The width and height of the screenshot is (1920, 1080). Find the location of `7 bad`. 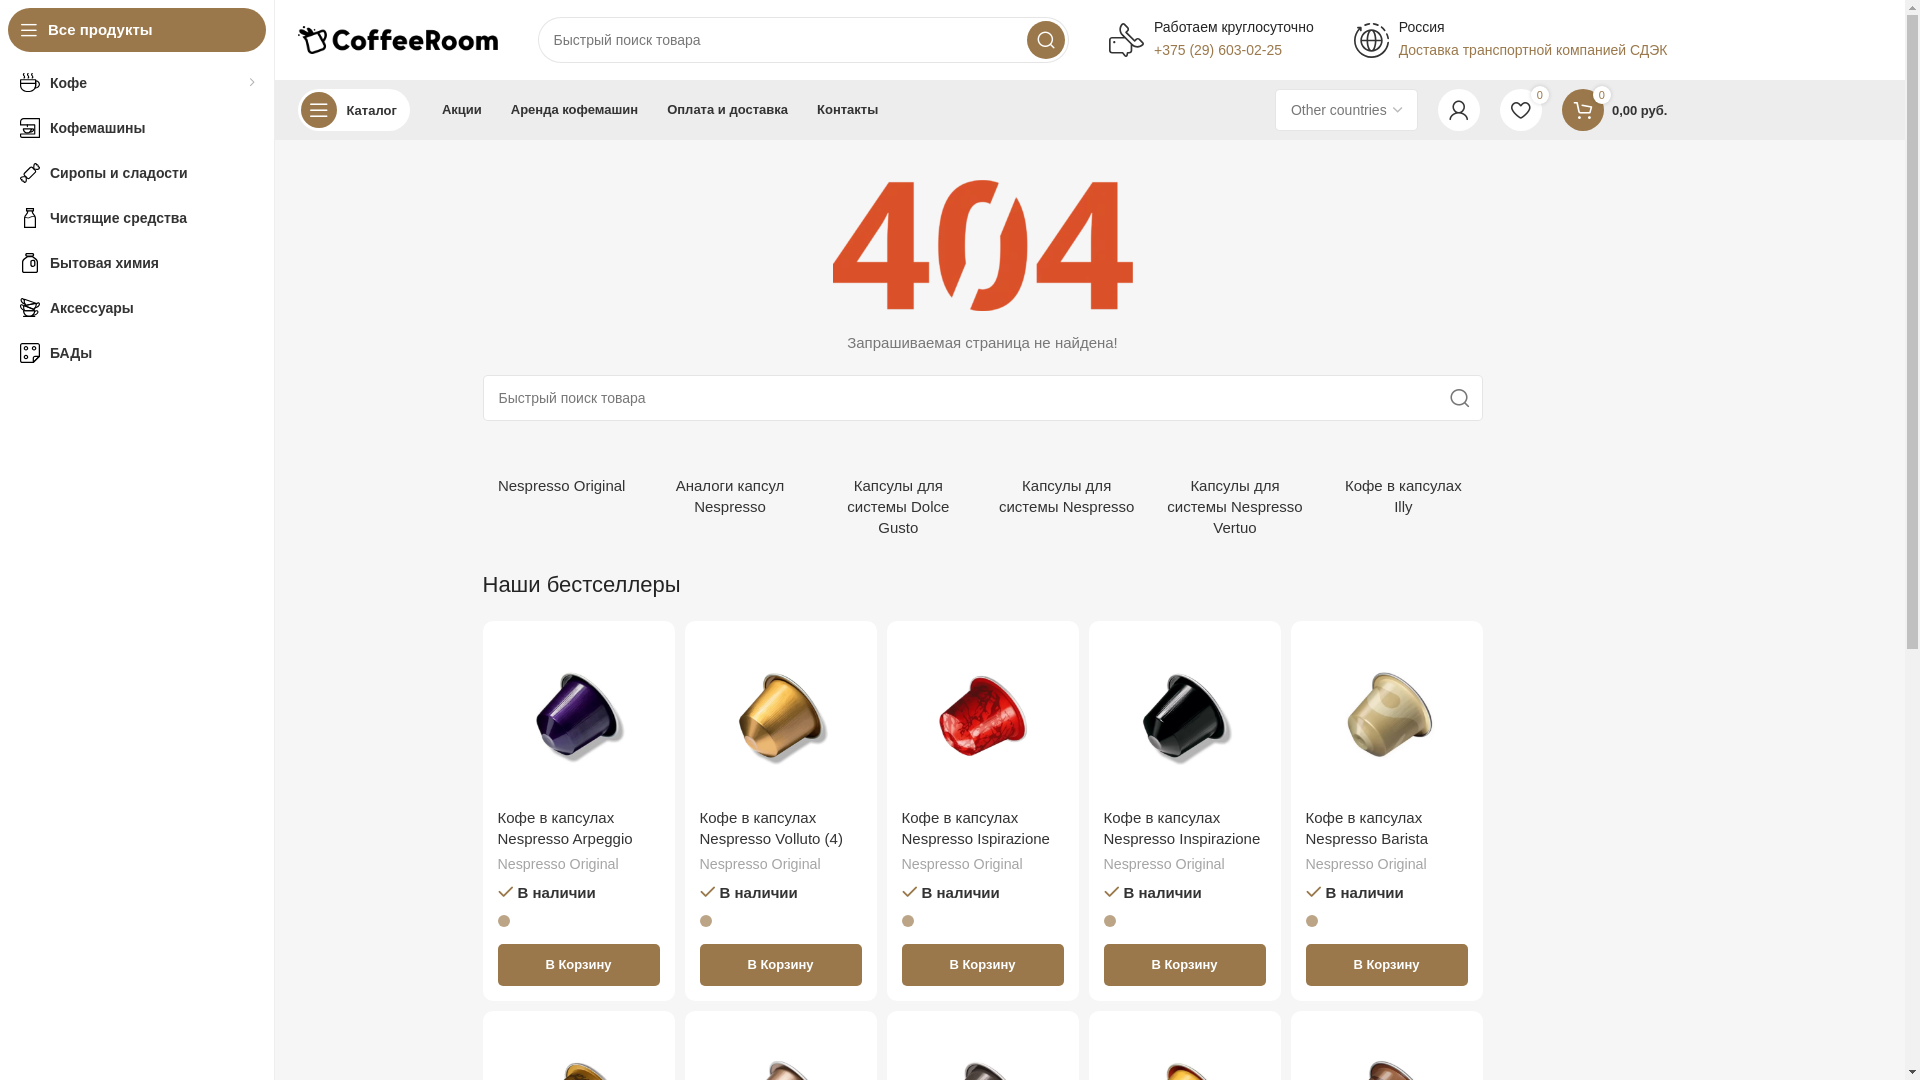

7 bad is located at coordinates (30, 352).